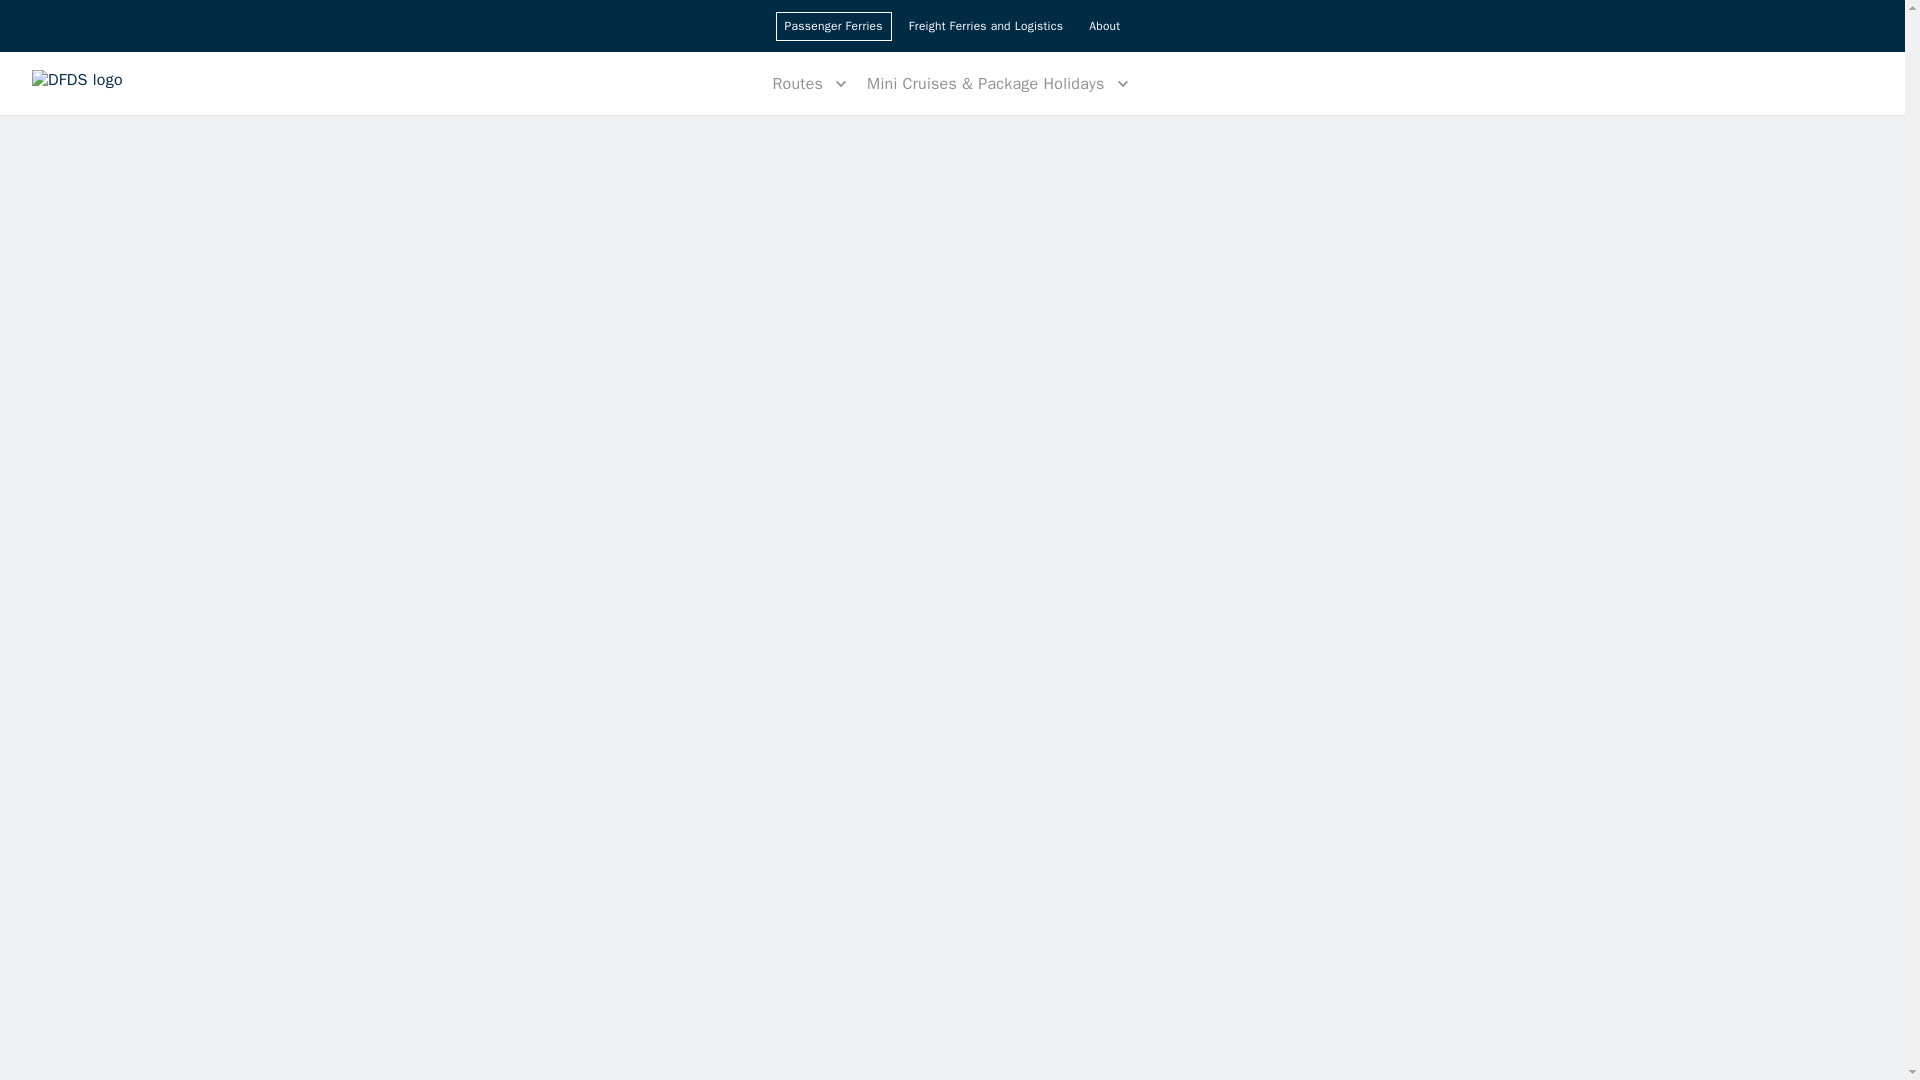 The width and height of the screenshot is (1920, 1080). What do you see at coordinates (834, 26) in the screenshot?
I see `Passenger Ferries` at bounding box center [834, 26].